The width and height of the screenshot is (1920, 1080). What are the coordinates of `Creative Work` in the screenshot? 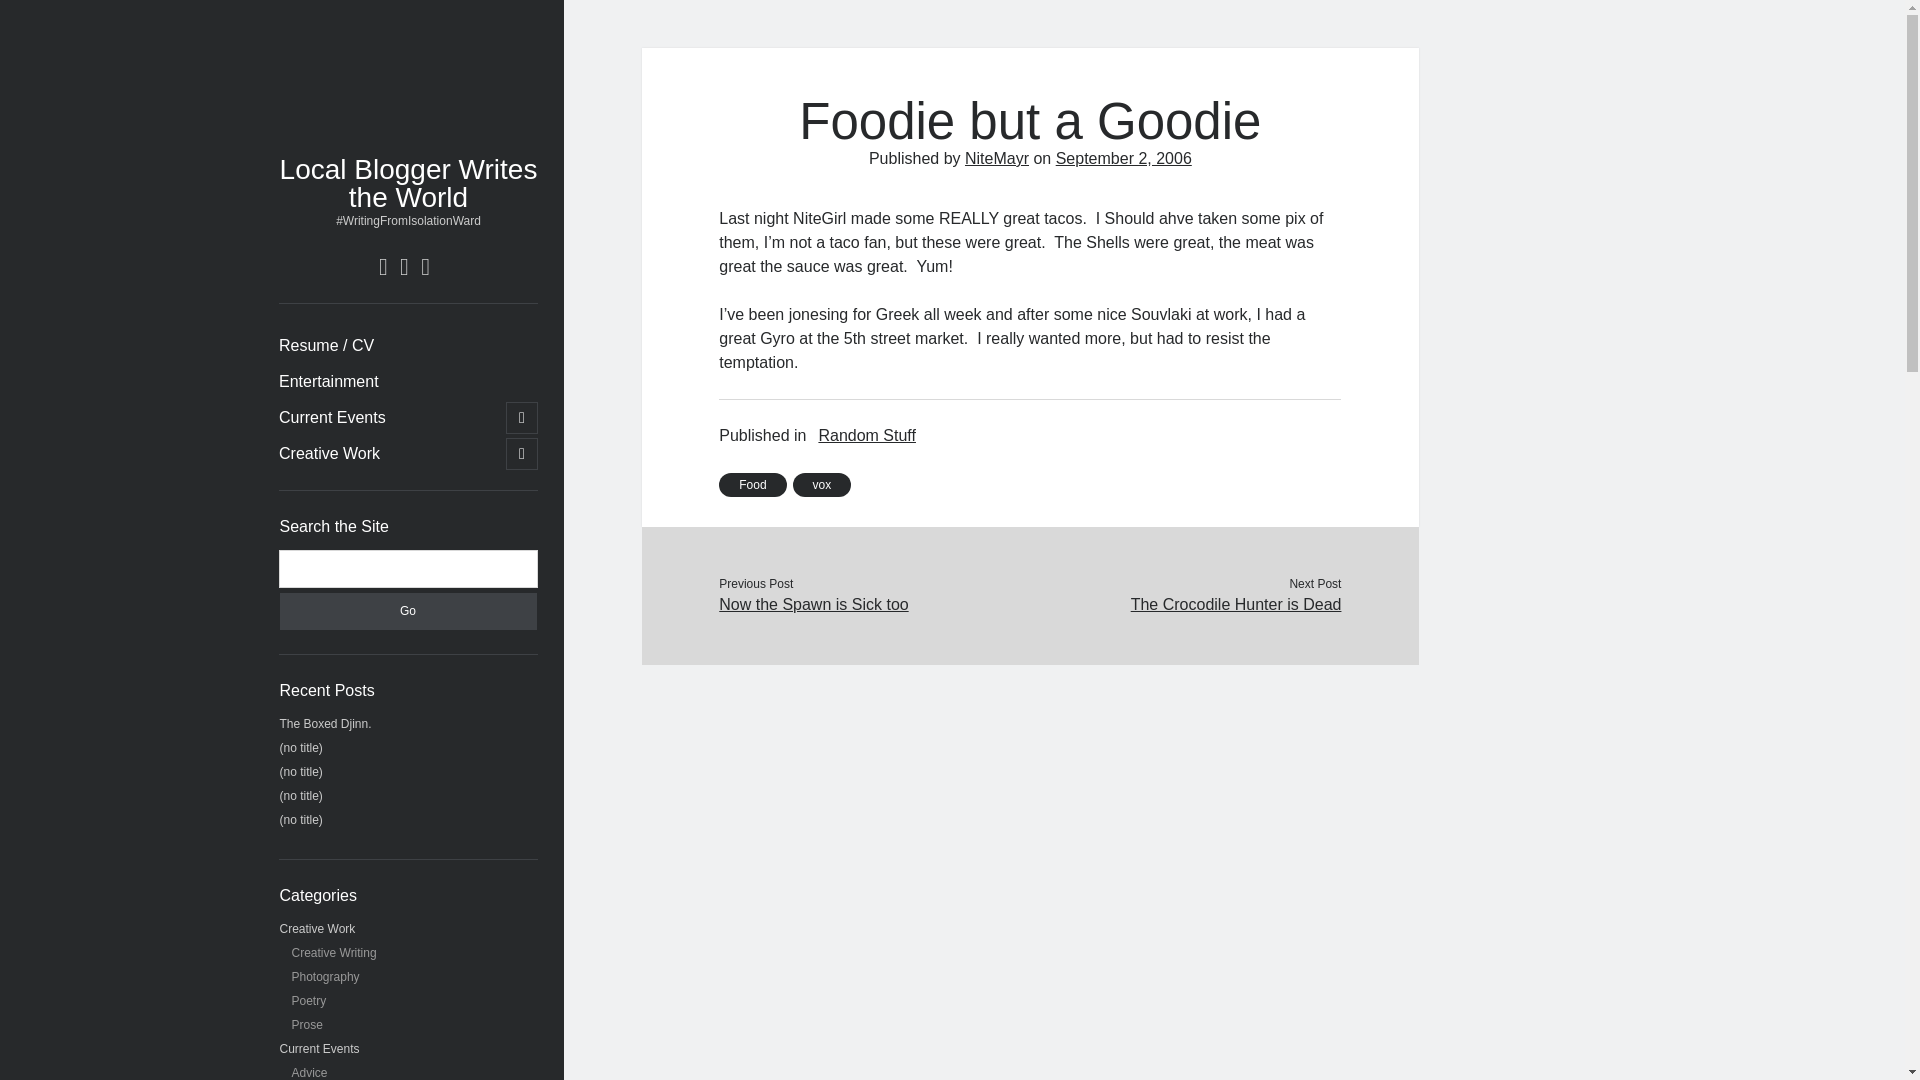 It's located at (318, 929).